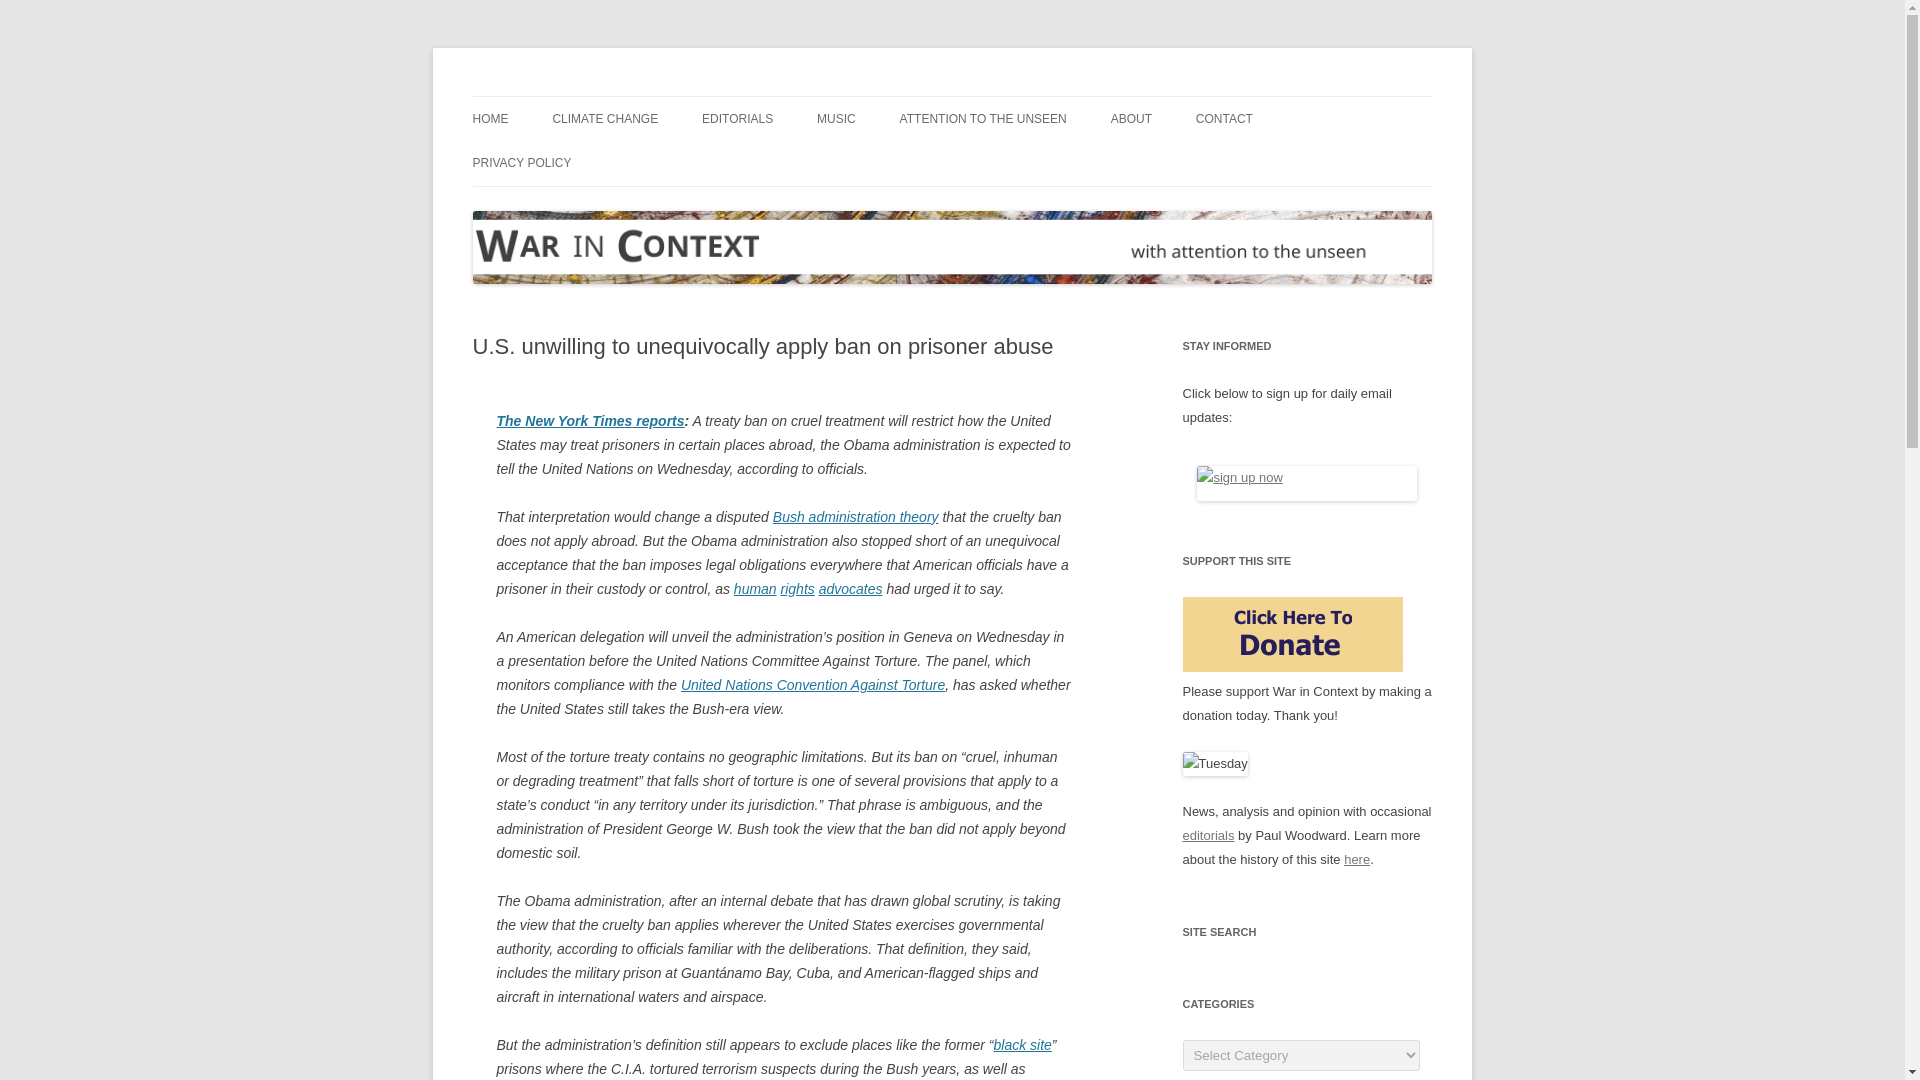 This screenshot has height=1080, width=1920. Describe the element at coordinates (836, 119) in the screenshot. I see `MUSIC` at that location.